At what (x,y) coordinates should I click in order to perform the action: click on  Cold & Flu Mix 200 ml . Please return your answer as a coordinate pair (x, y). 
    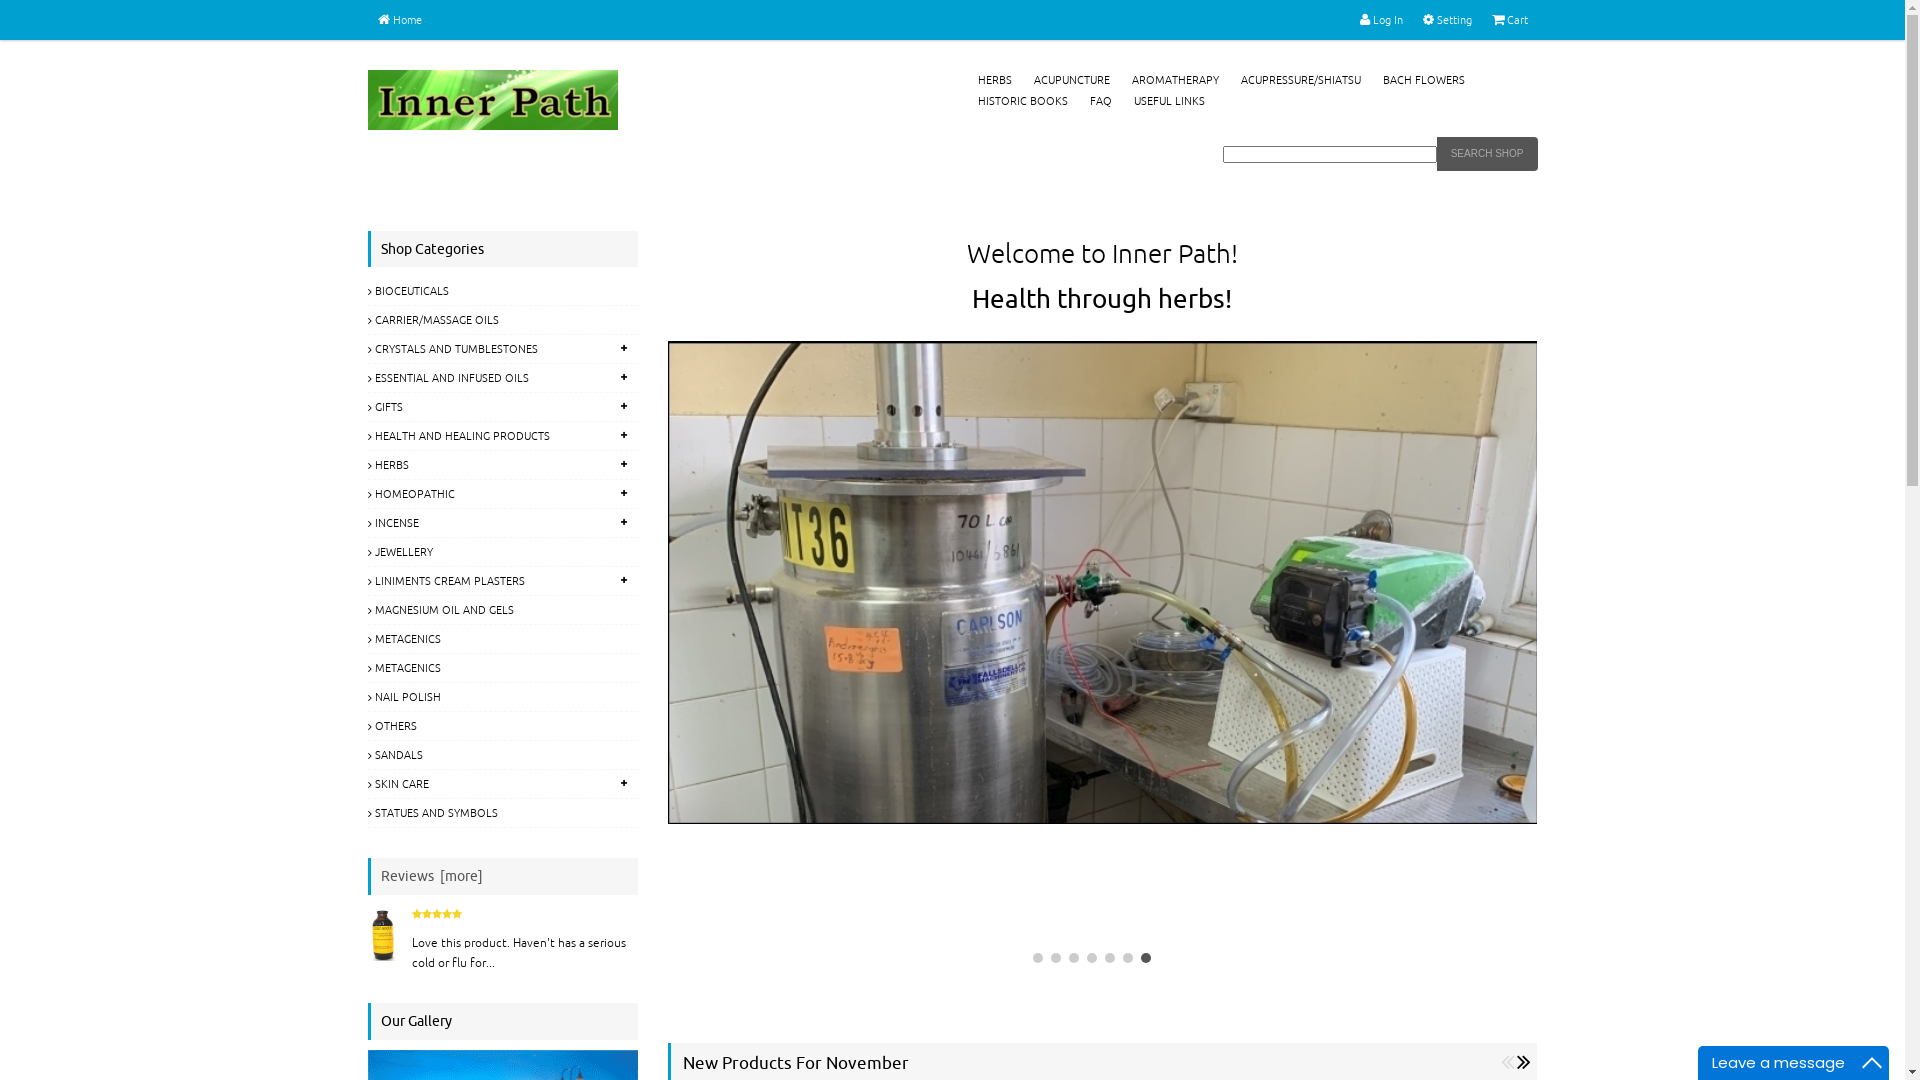
    Looking at the image, I should click on (385, 932).